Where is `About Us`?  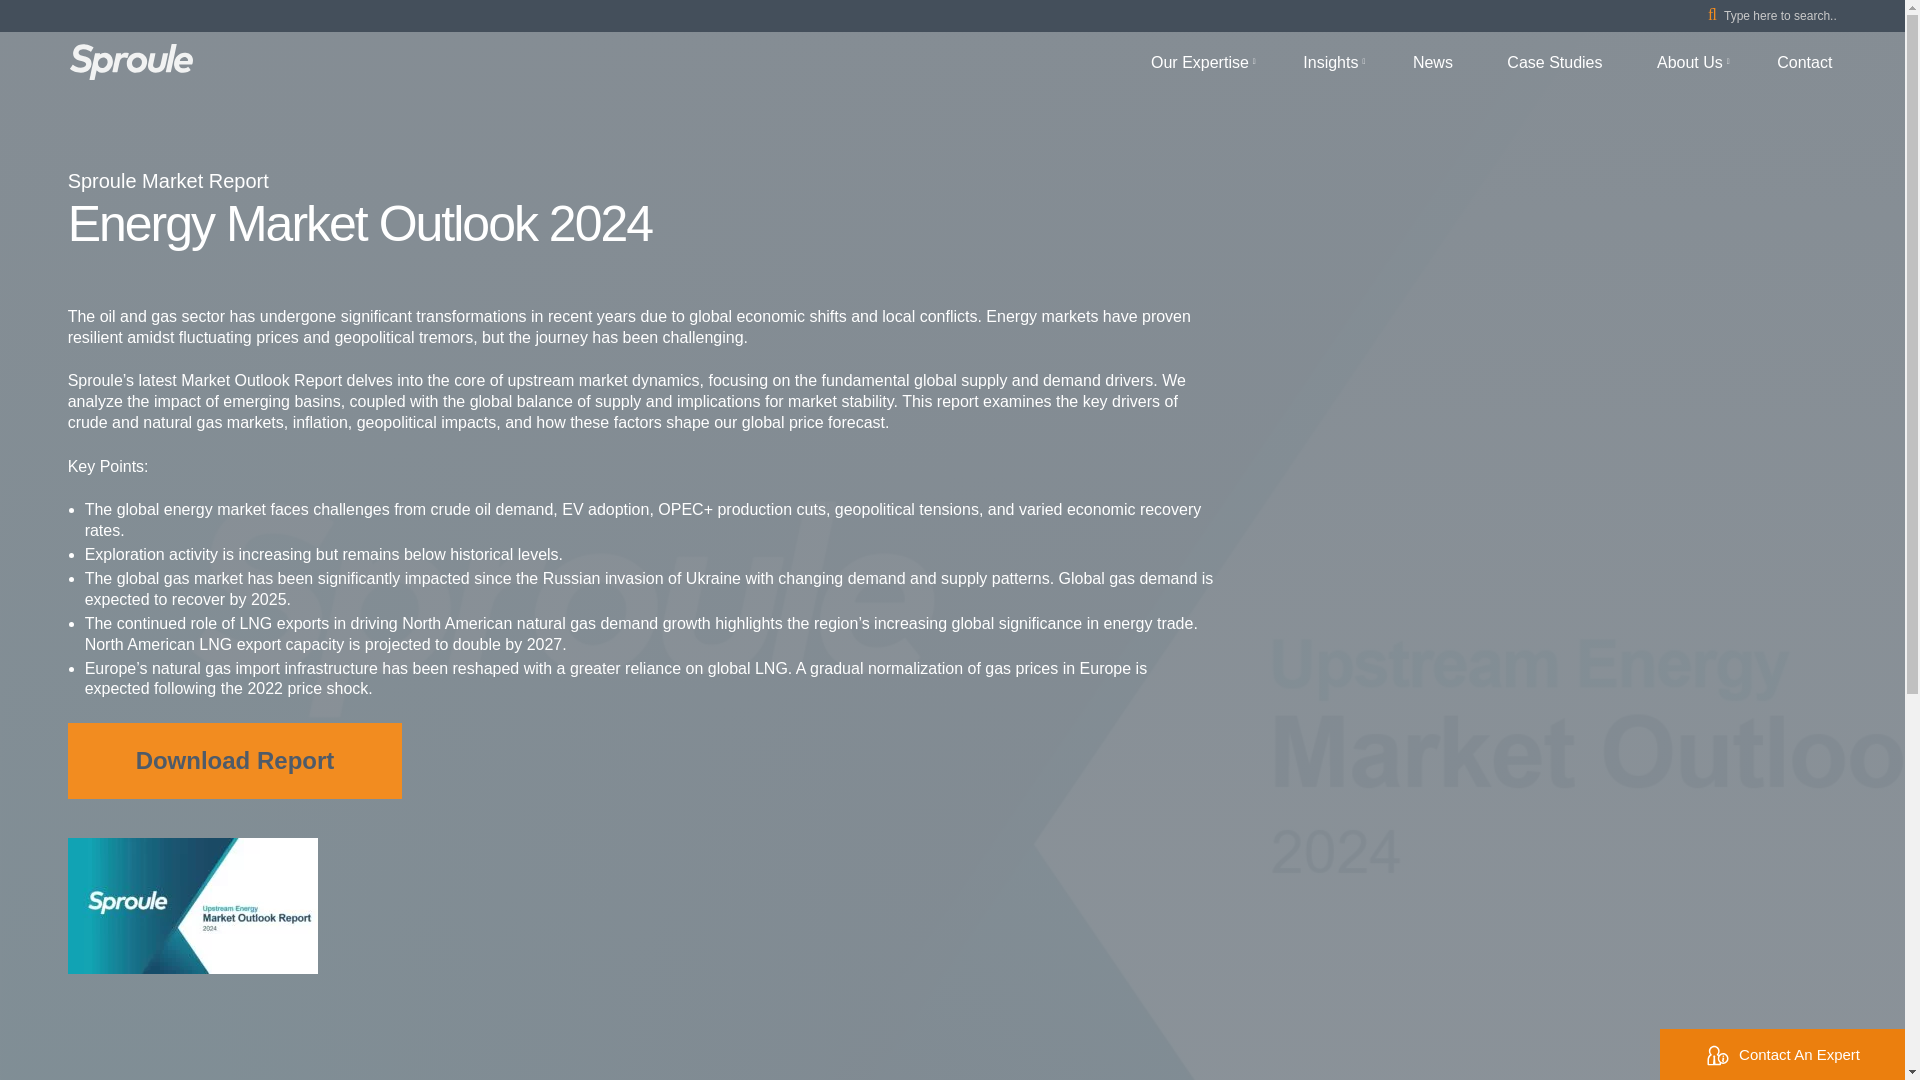
About Us is located at coordinates (1689, 64).